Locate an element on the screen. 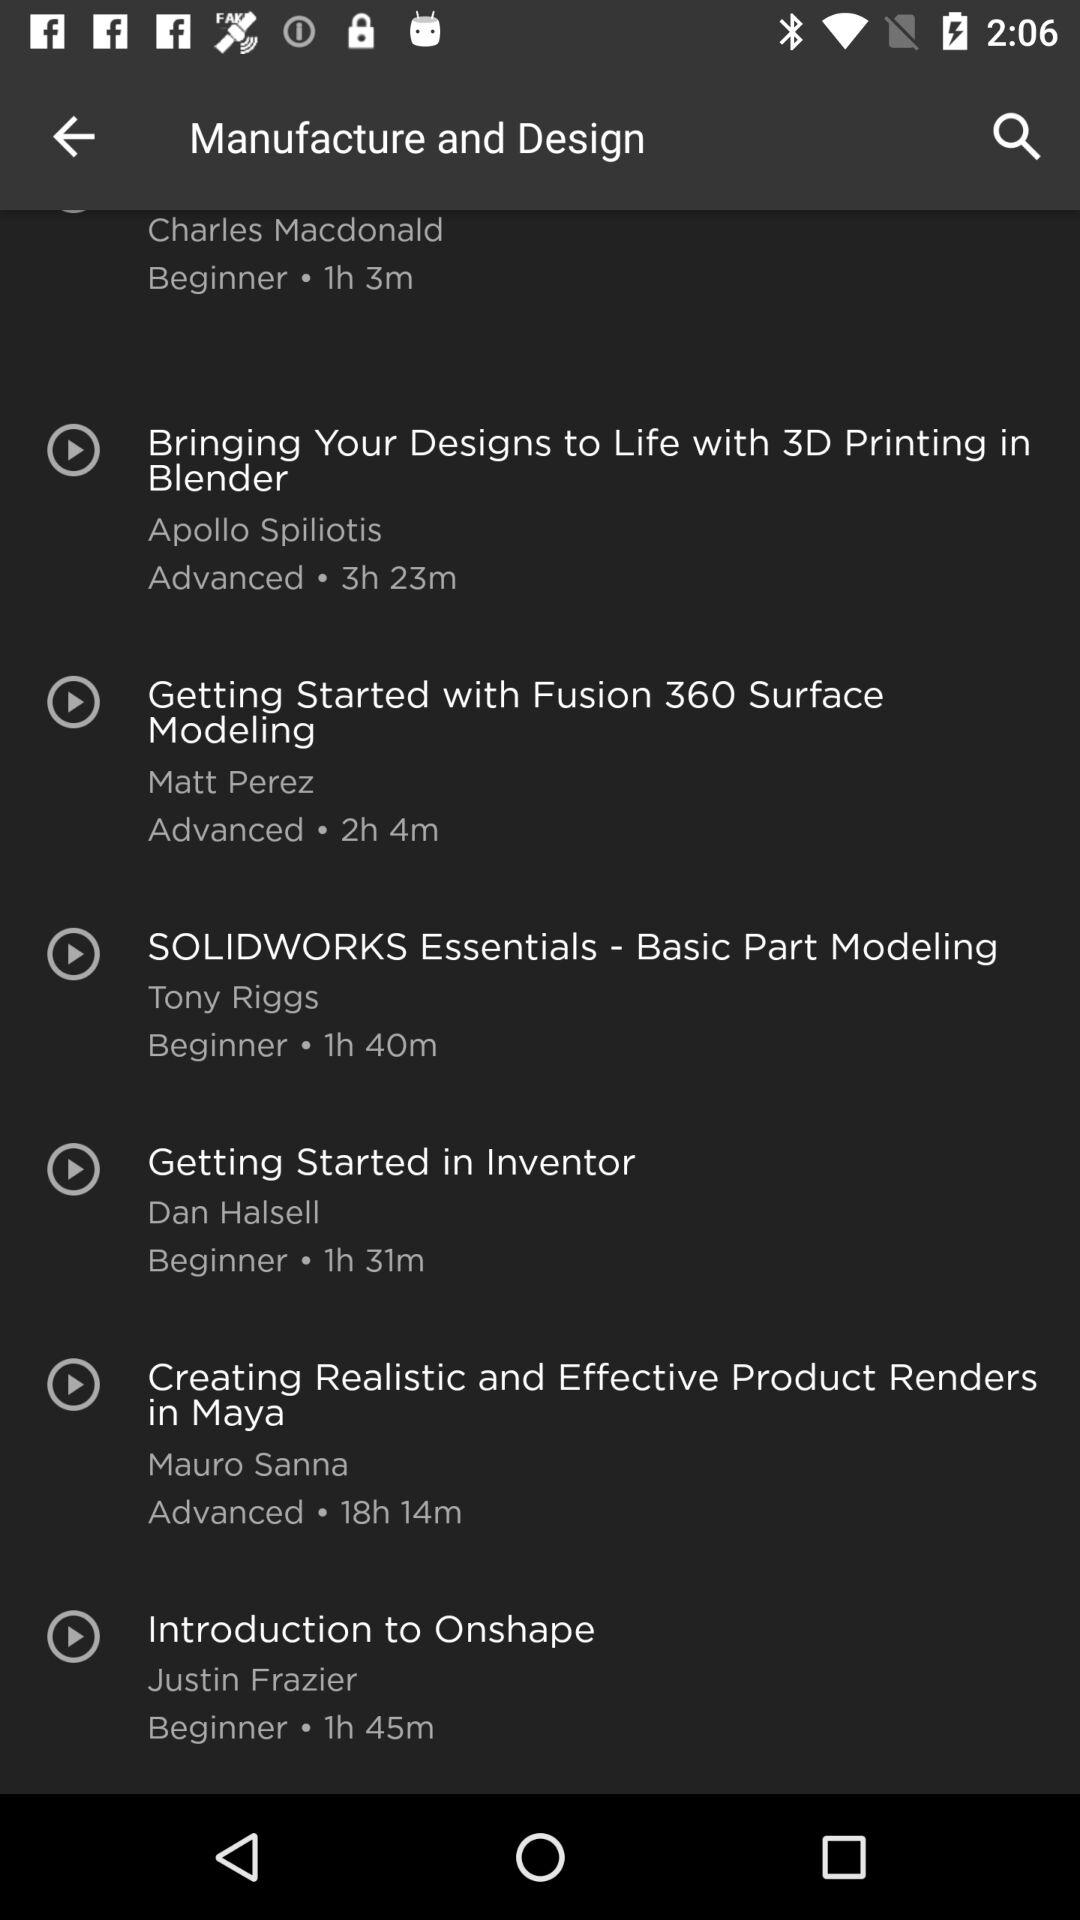 This screenshot has height=1920, width=1080. tap the icon at the top right corner is located at coordinates (1016, 136).